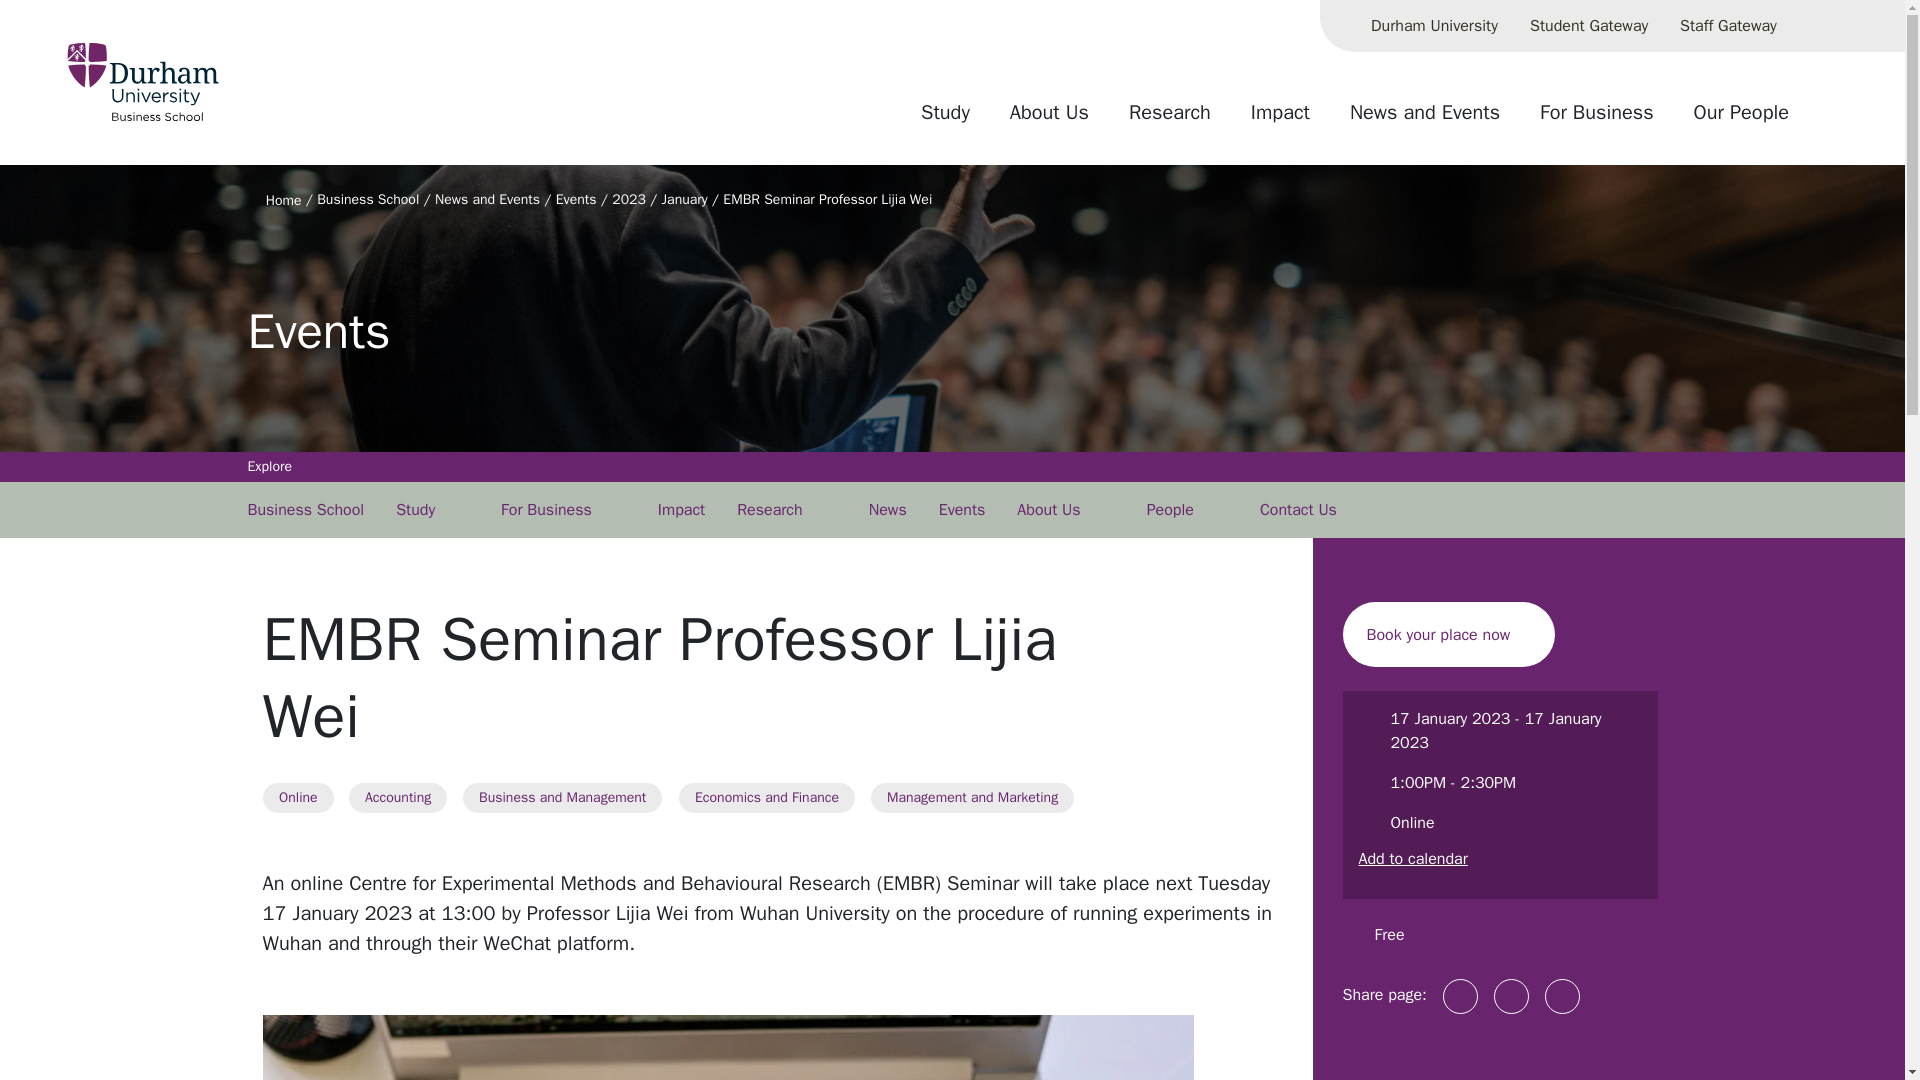  What do you see at coordinates (1728, 26) in the screenshot?
I see `Staff Gateway` at bounding box center [1728, 26].